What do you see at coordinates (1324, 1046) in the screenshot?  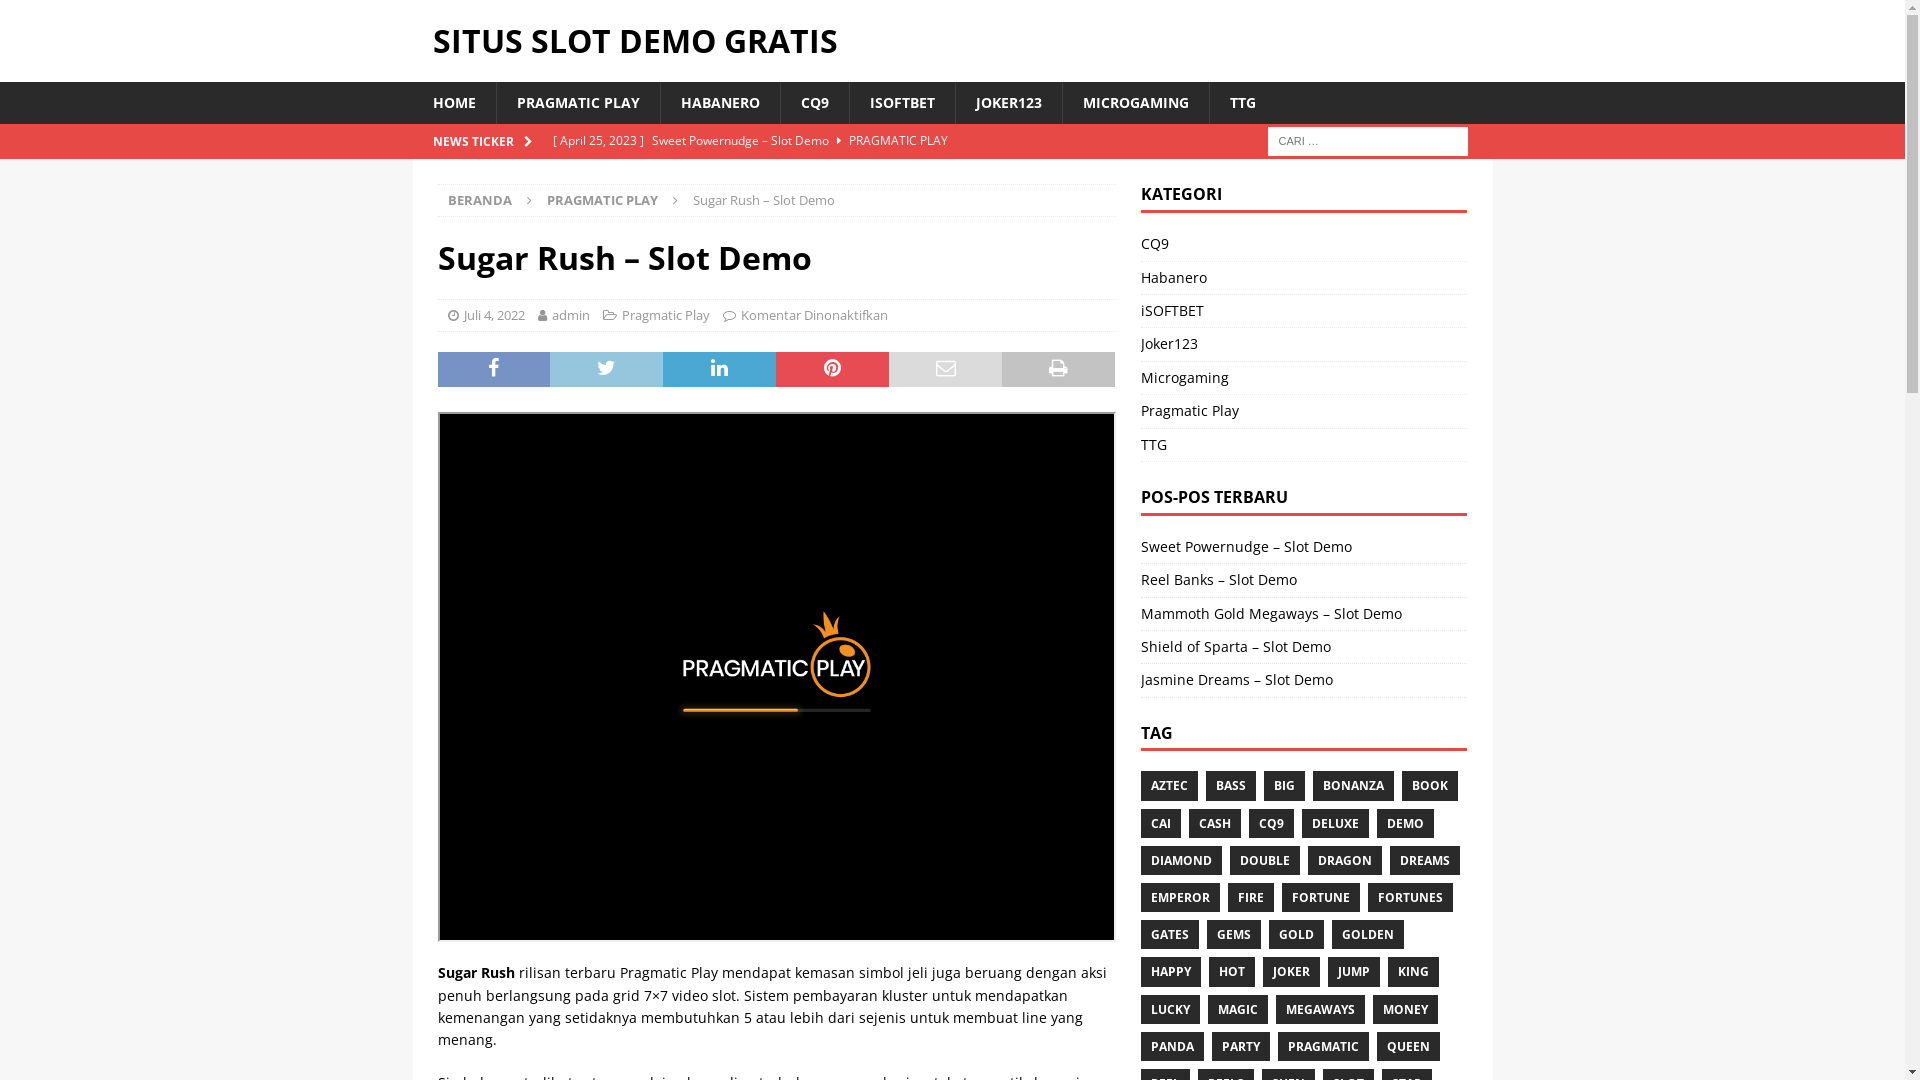 I see `PRAGMATIC` at bounding box center [1324, 1046].